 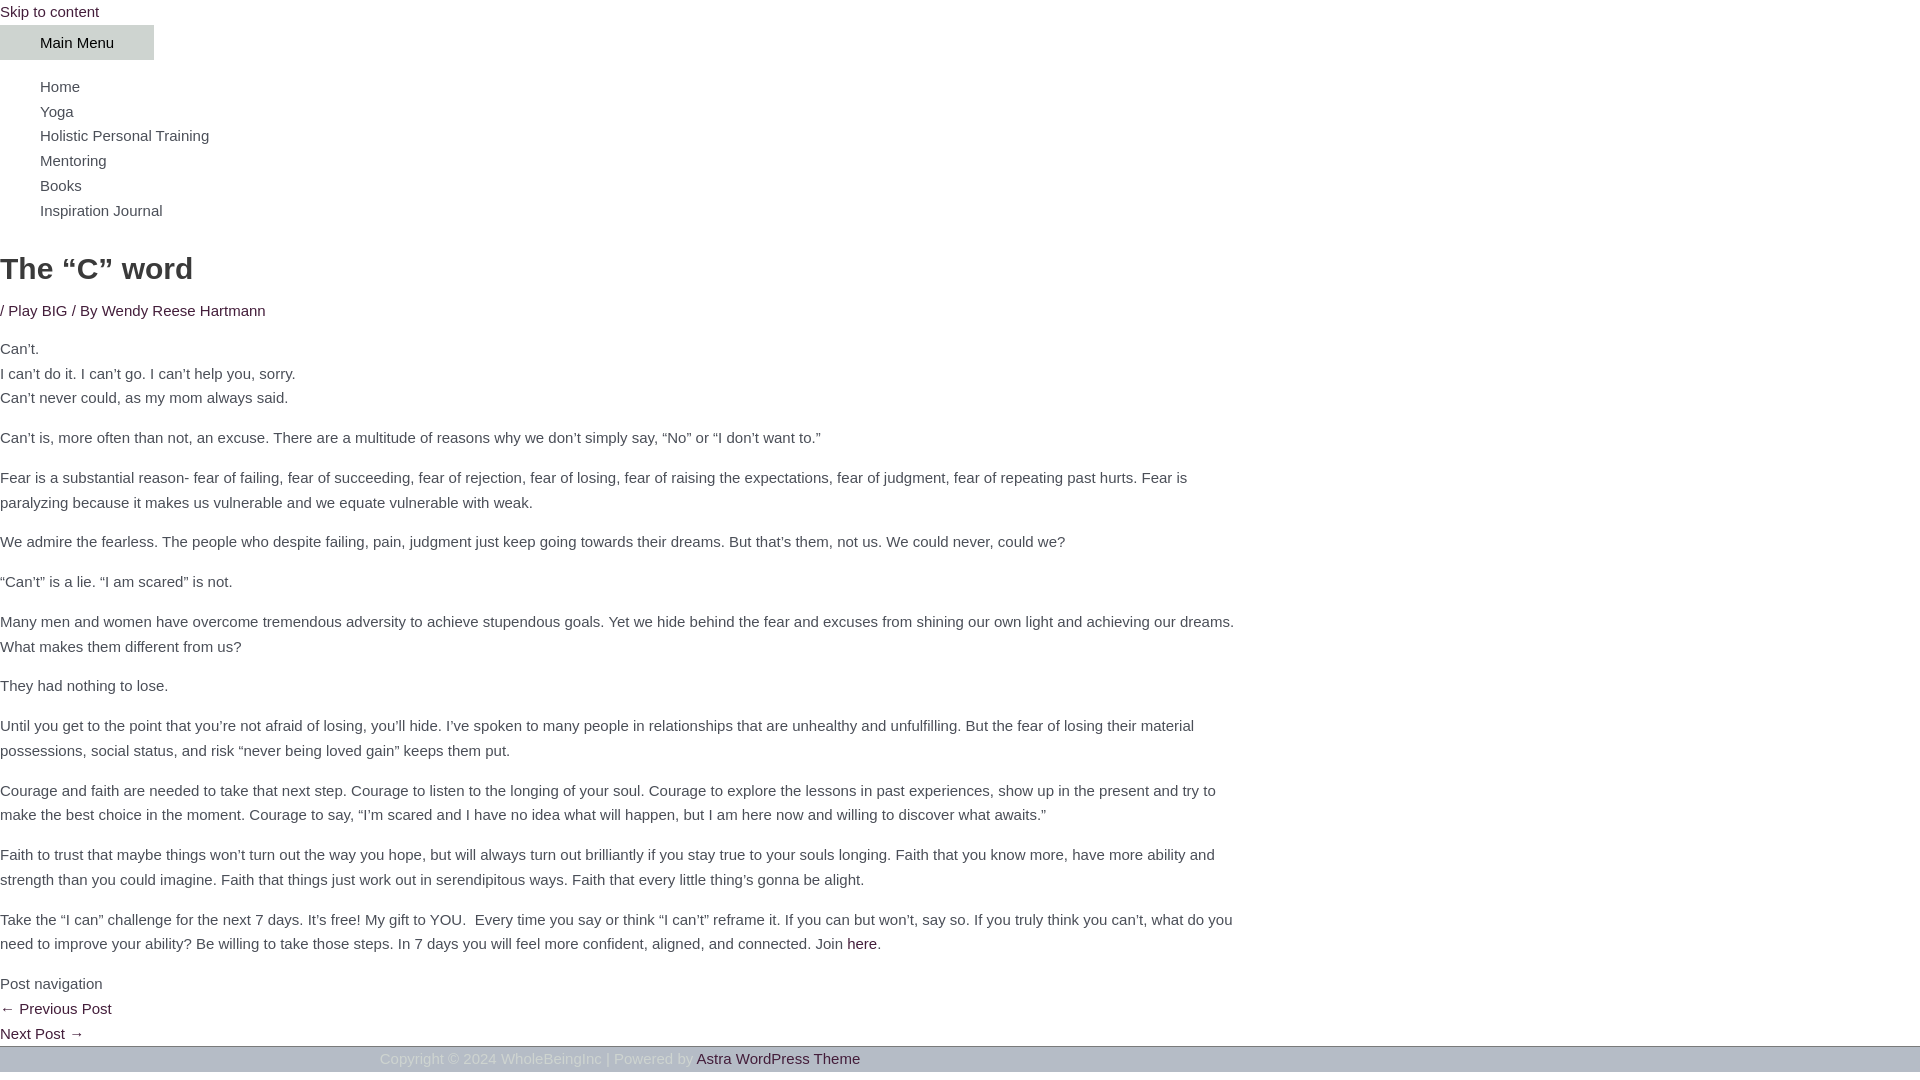 I want to click on Main Menu, so click(x=76, y=42).